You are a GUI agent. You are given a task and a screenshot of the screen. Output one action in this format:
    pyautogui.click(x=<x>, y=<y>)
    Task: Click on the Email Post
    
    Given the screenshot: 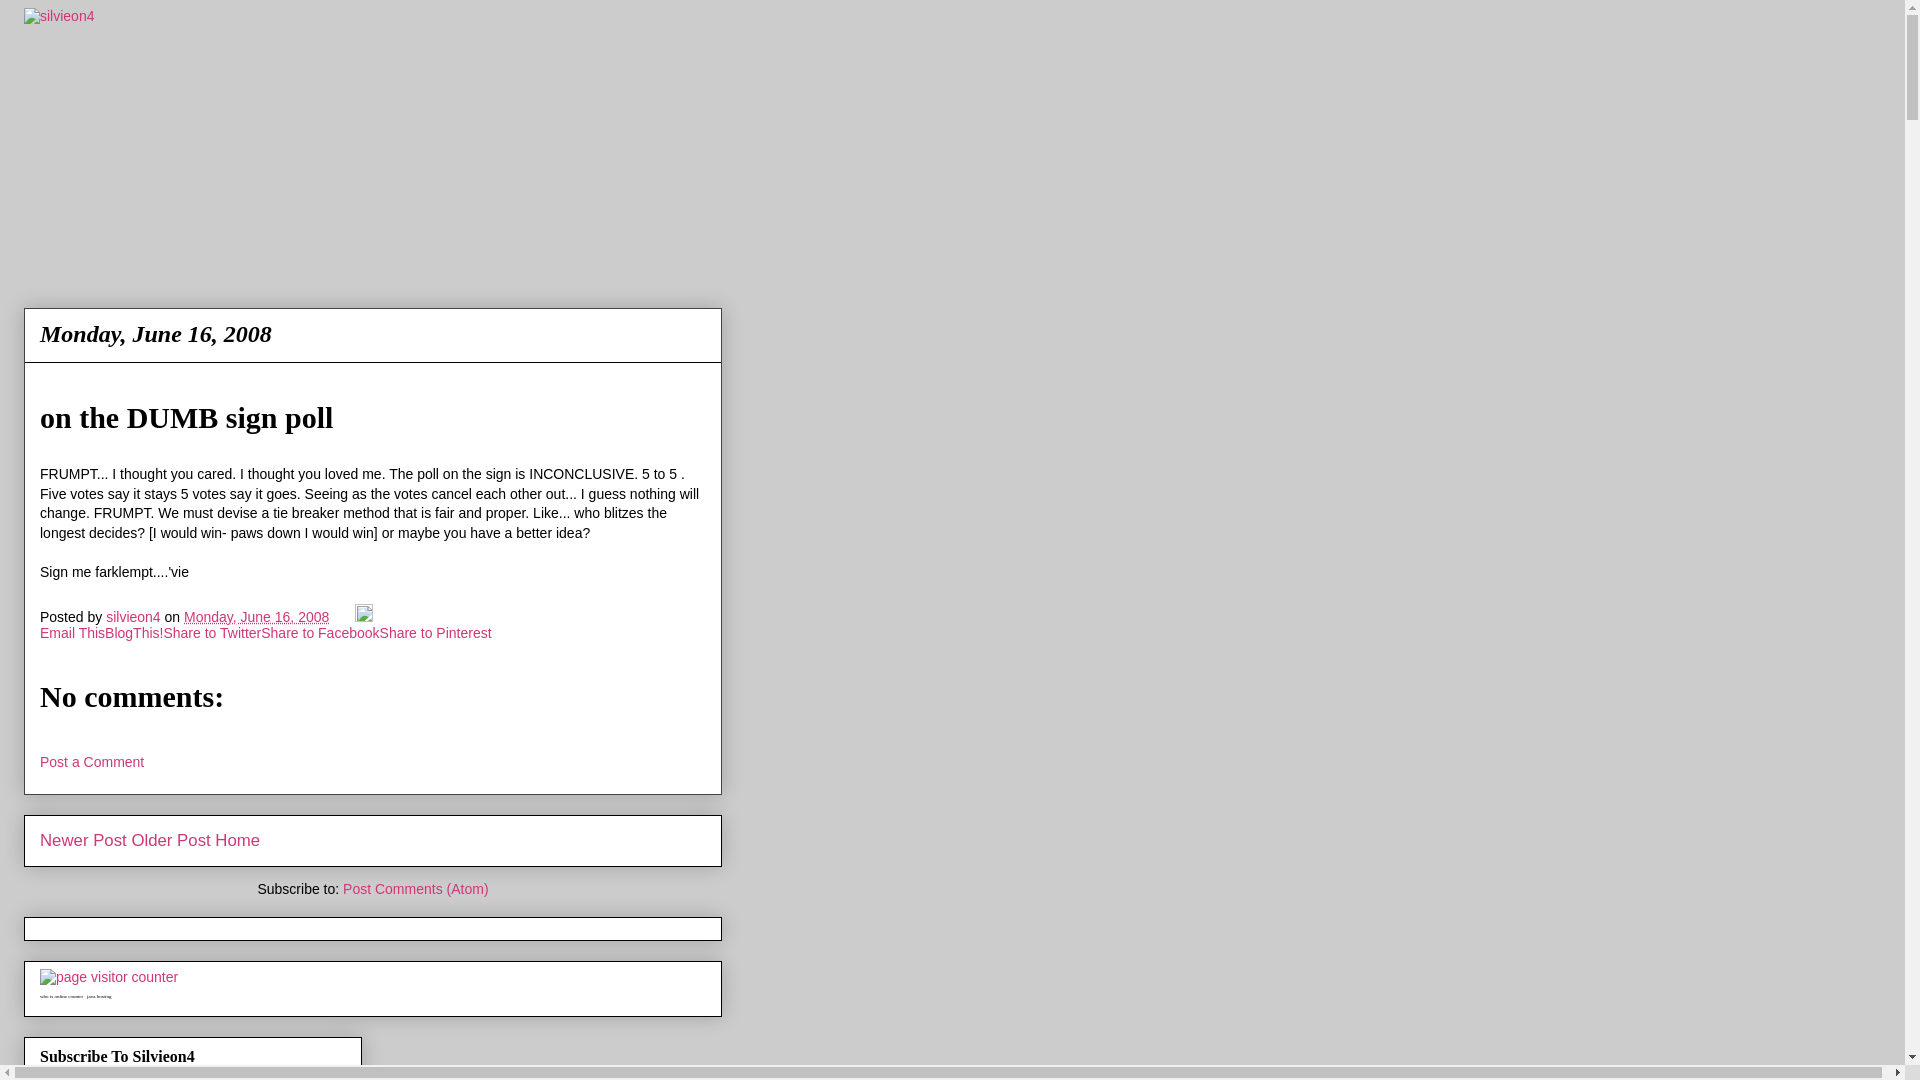 What is the action you would take?
    pyautogui.click(x=344, y=617)
    